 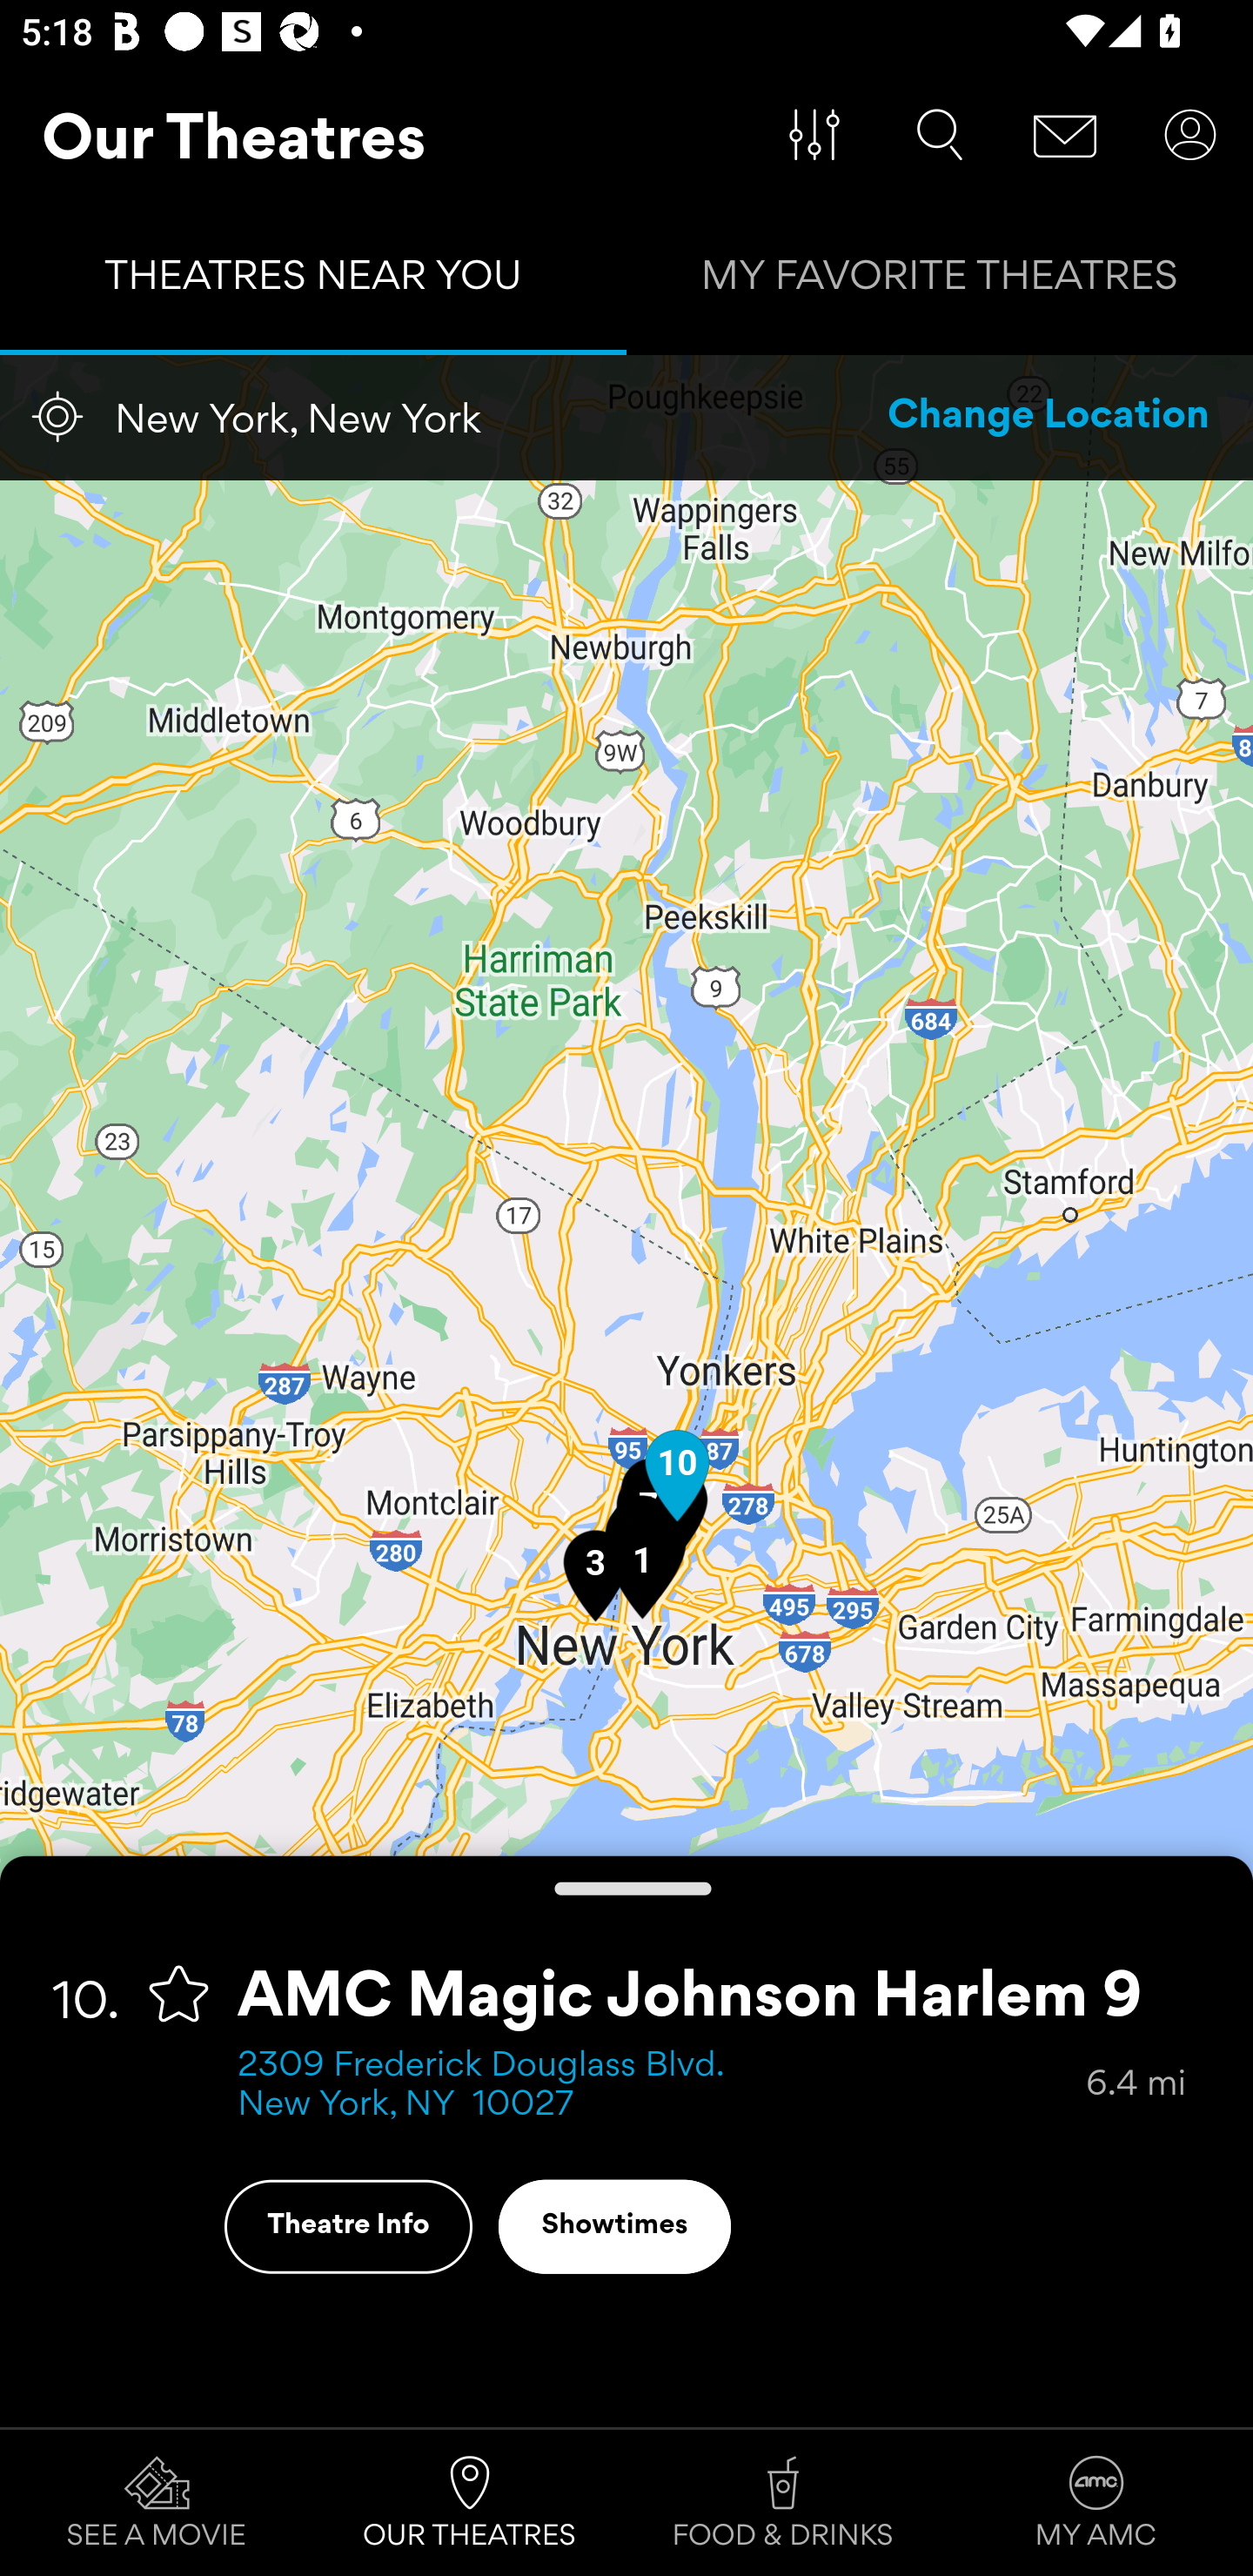 What do you see at coordinates (1096, 2503) in the screenshot?
I see `MY AMC
Tab 4 of 4` at bounding box center [1096, 2503].